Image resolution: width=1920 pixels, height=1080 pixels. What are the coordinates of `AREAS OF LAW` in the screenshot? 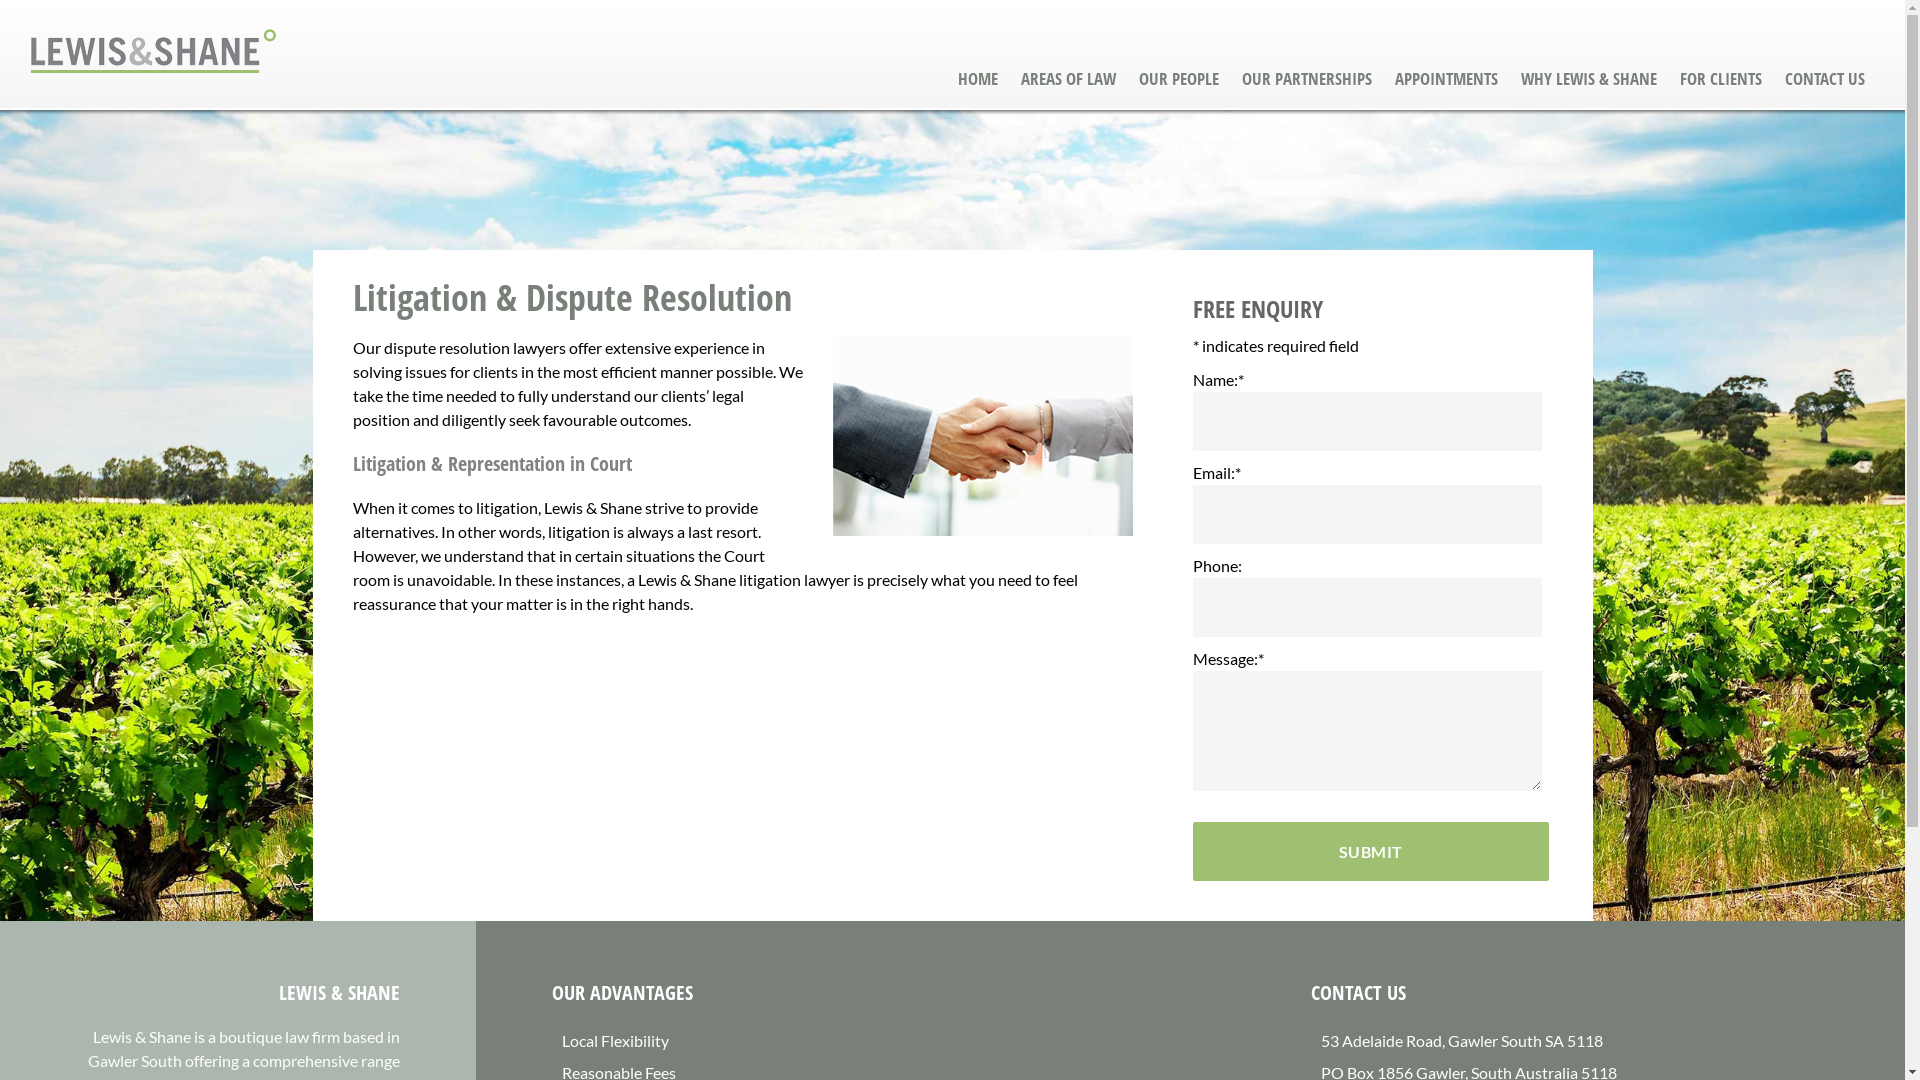 It's located at (1068, 78).